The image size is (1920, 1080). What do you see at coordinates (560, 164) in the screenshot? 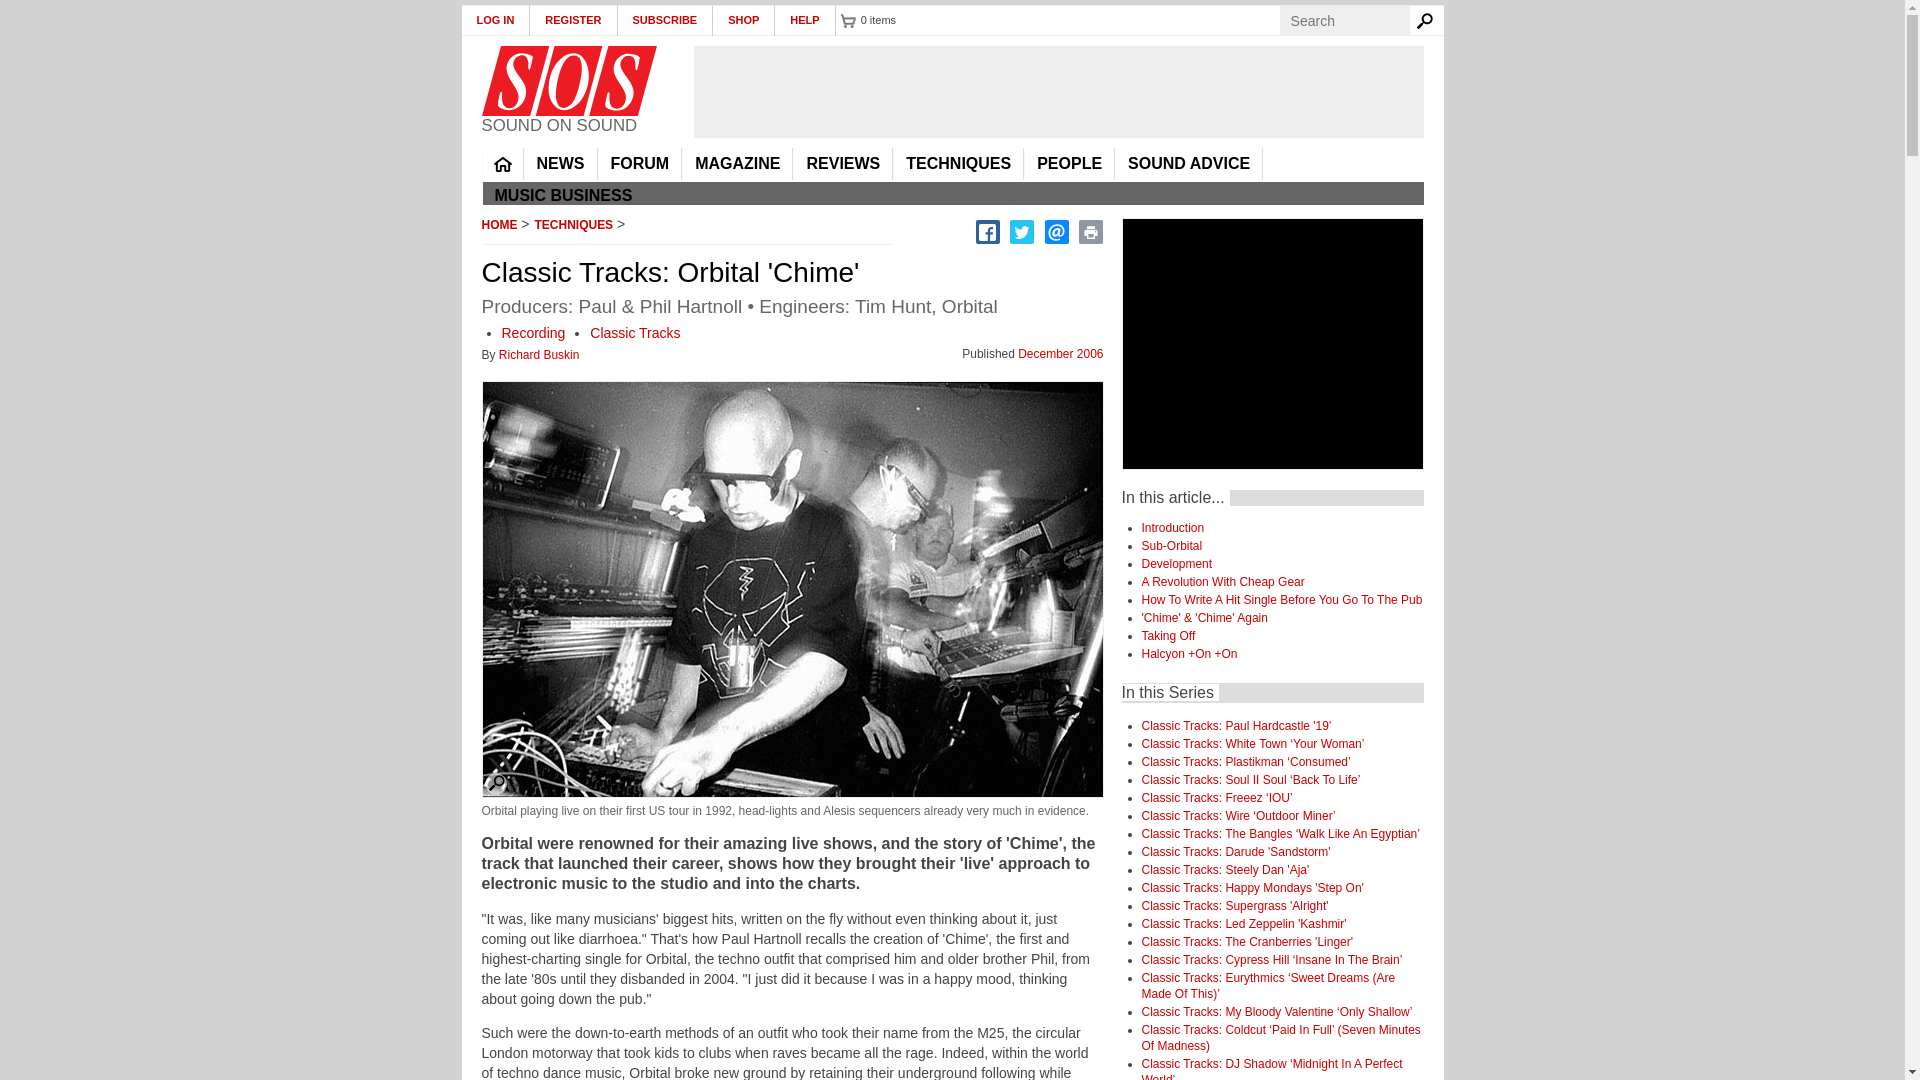
I see `NEWS` at bounding box center [560, 164].